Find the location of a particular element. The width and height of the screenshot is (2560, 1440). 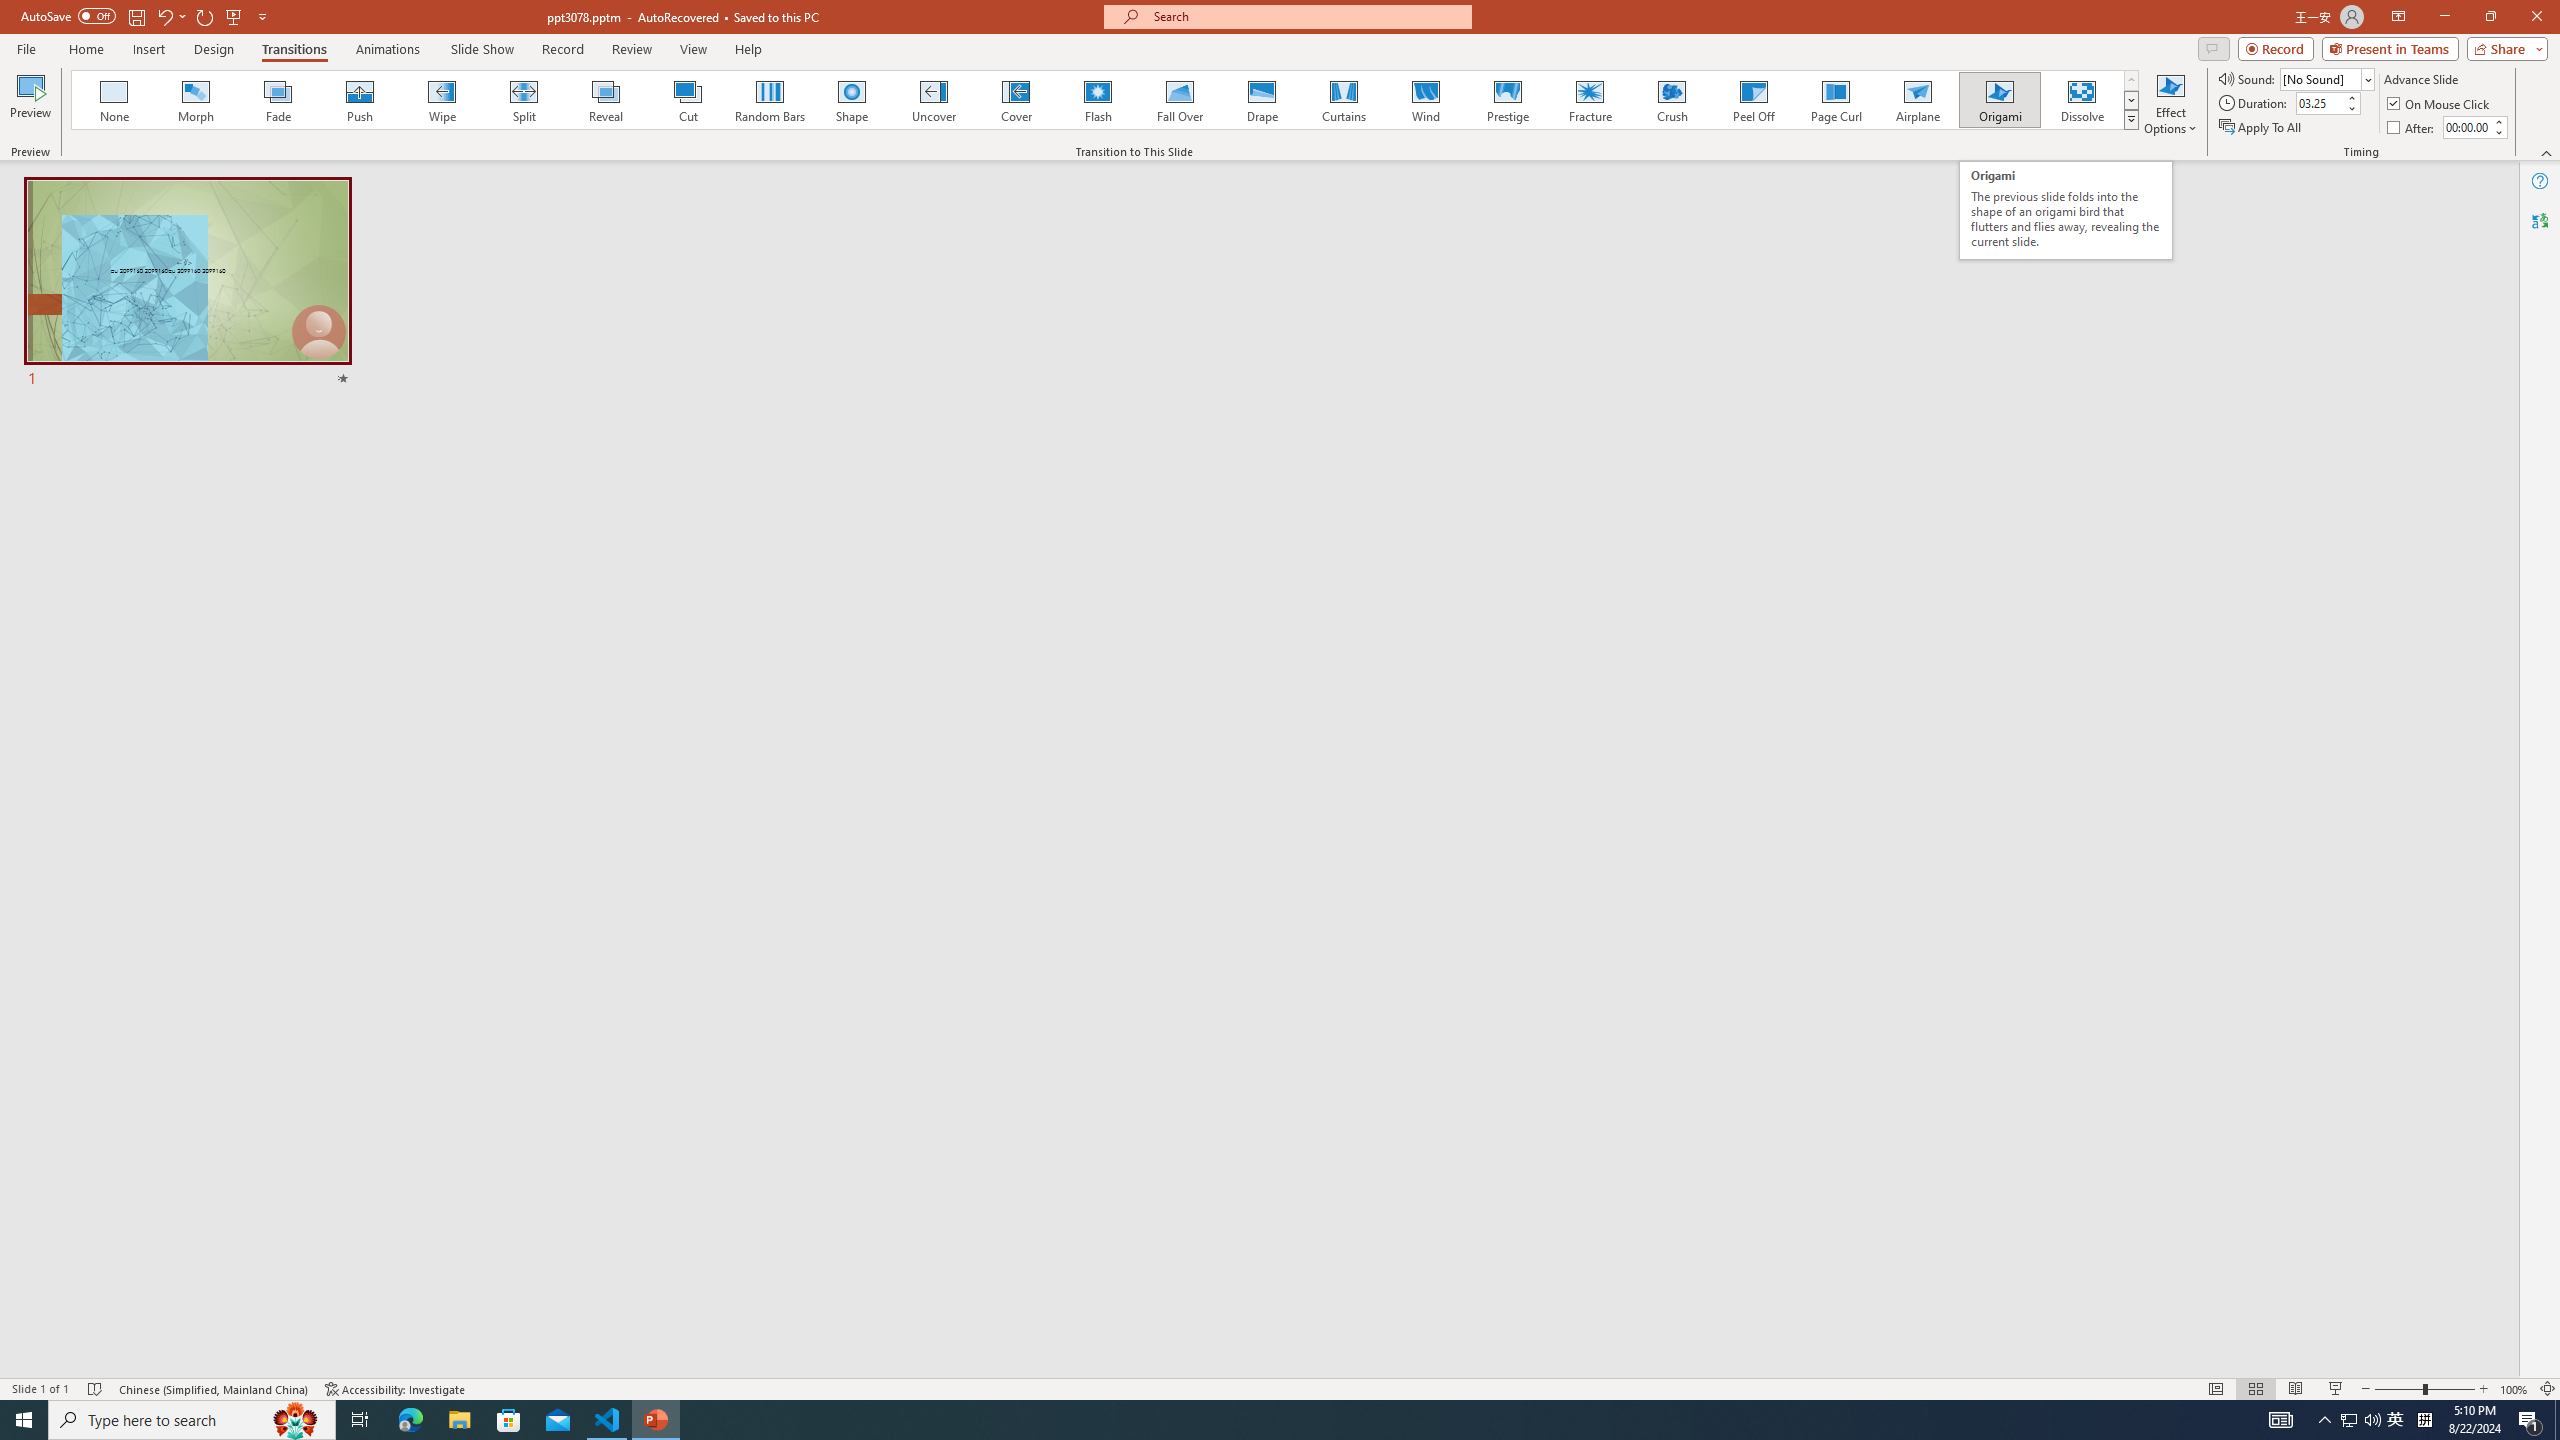

After is located at coordinates (2467, 127).